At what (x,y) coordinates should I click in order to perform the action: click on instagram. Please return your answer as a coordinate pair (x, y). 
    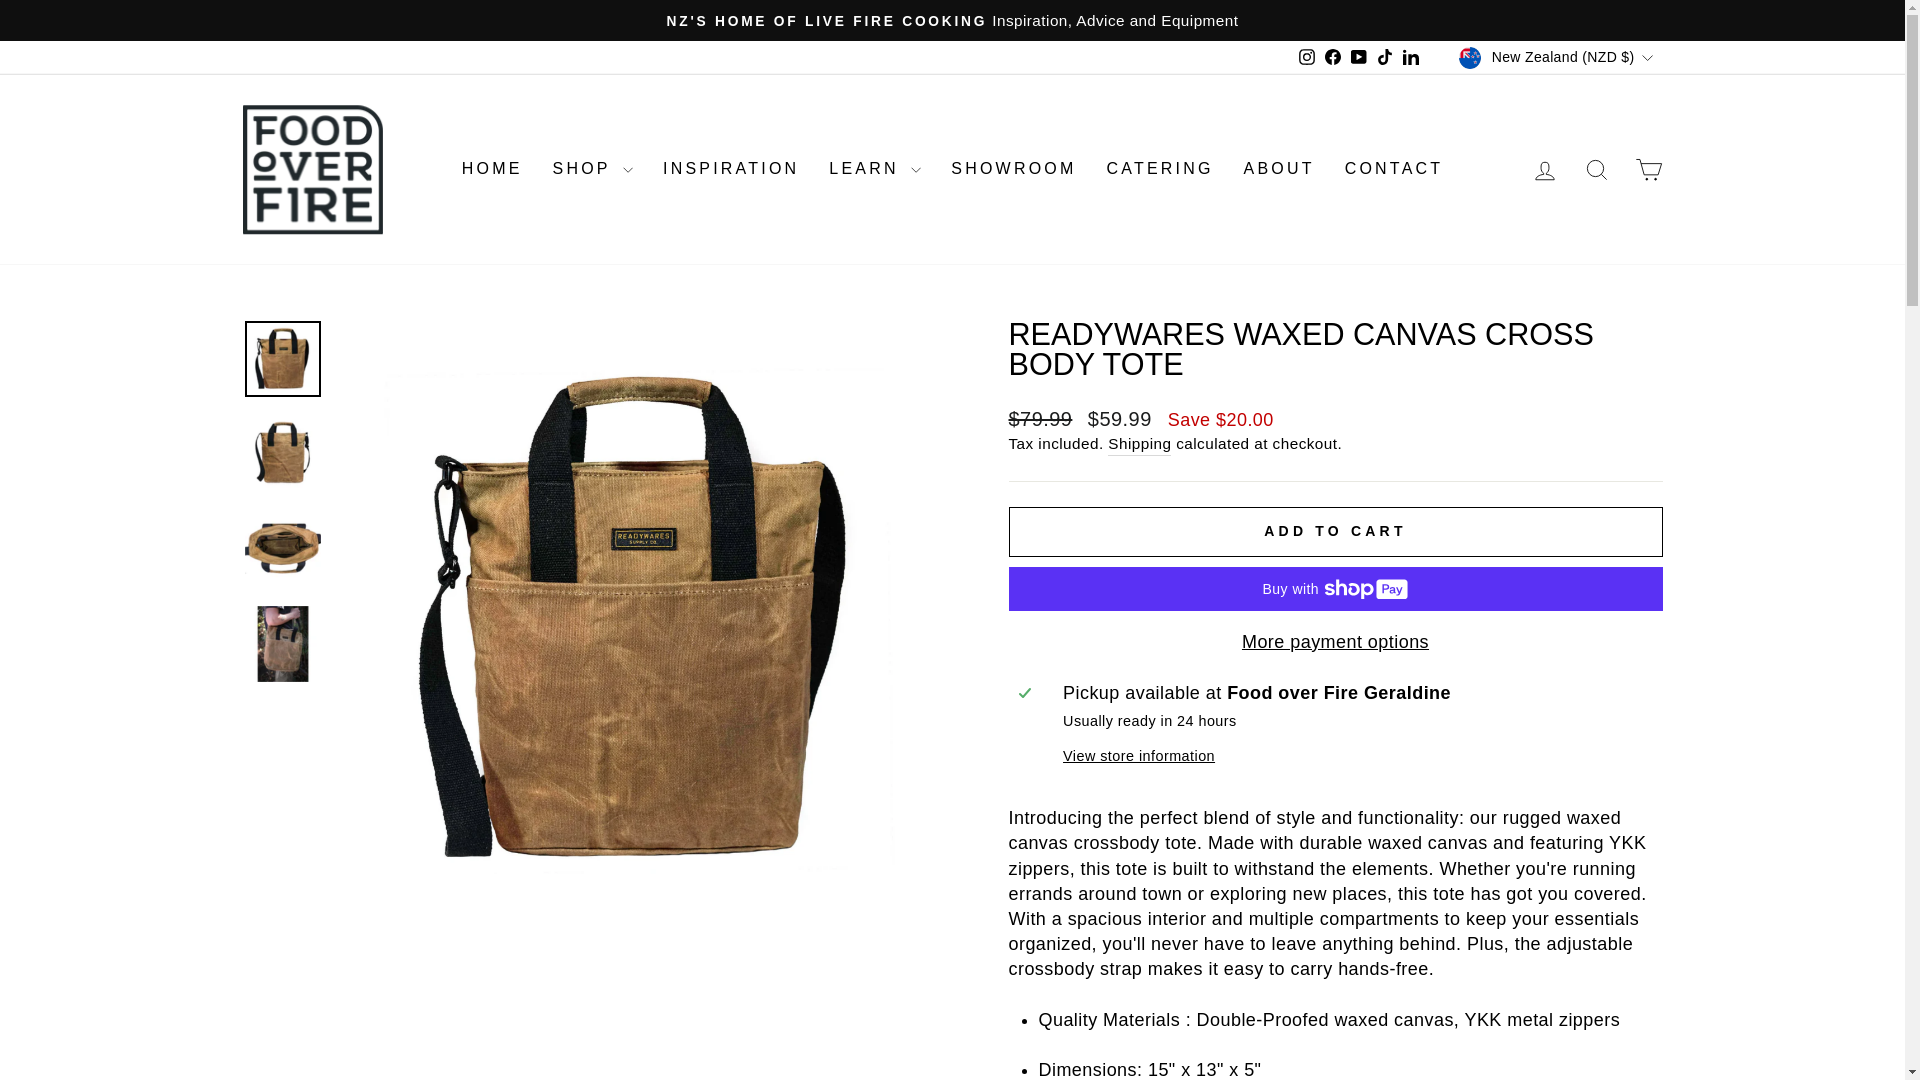
    Looking at the image, I should click on (1307, 56).